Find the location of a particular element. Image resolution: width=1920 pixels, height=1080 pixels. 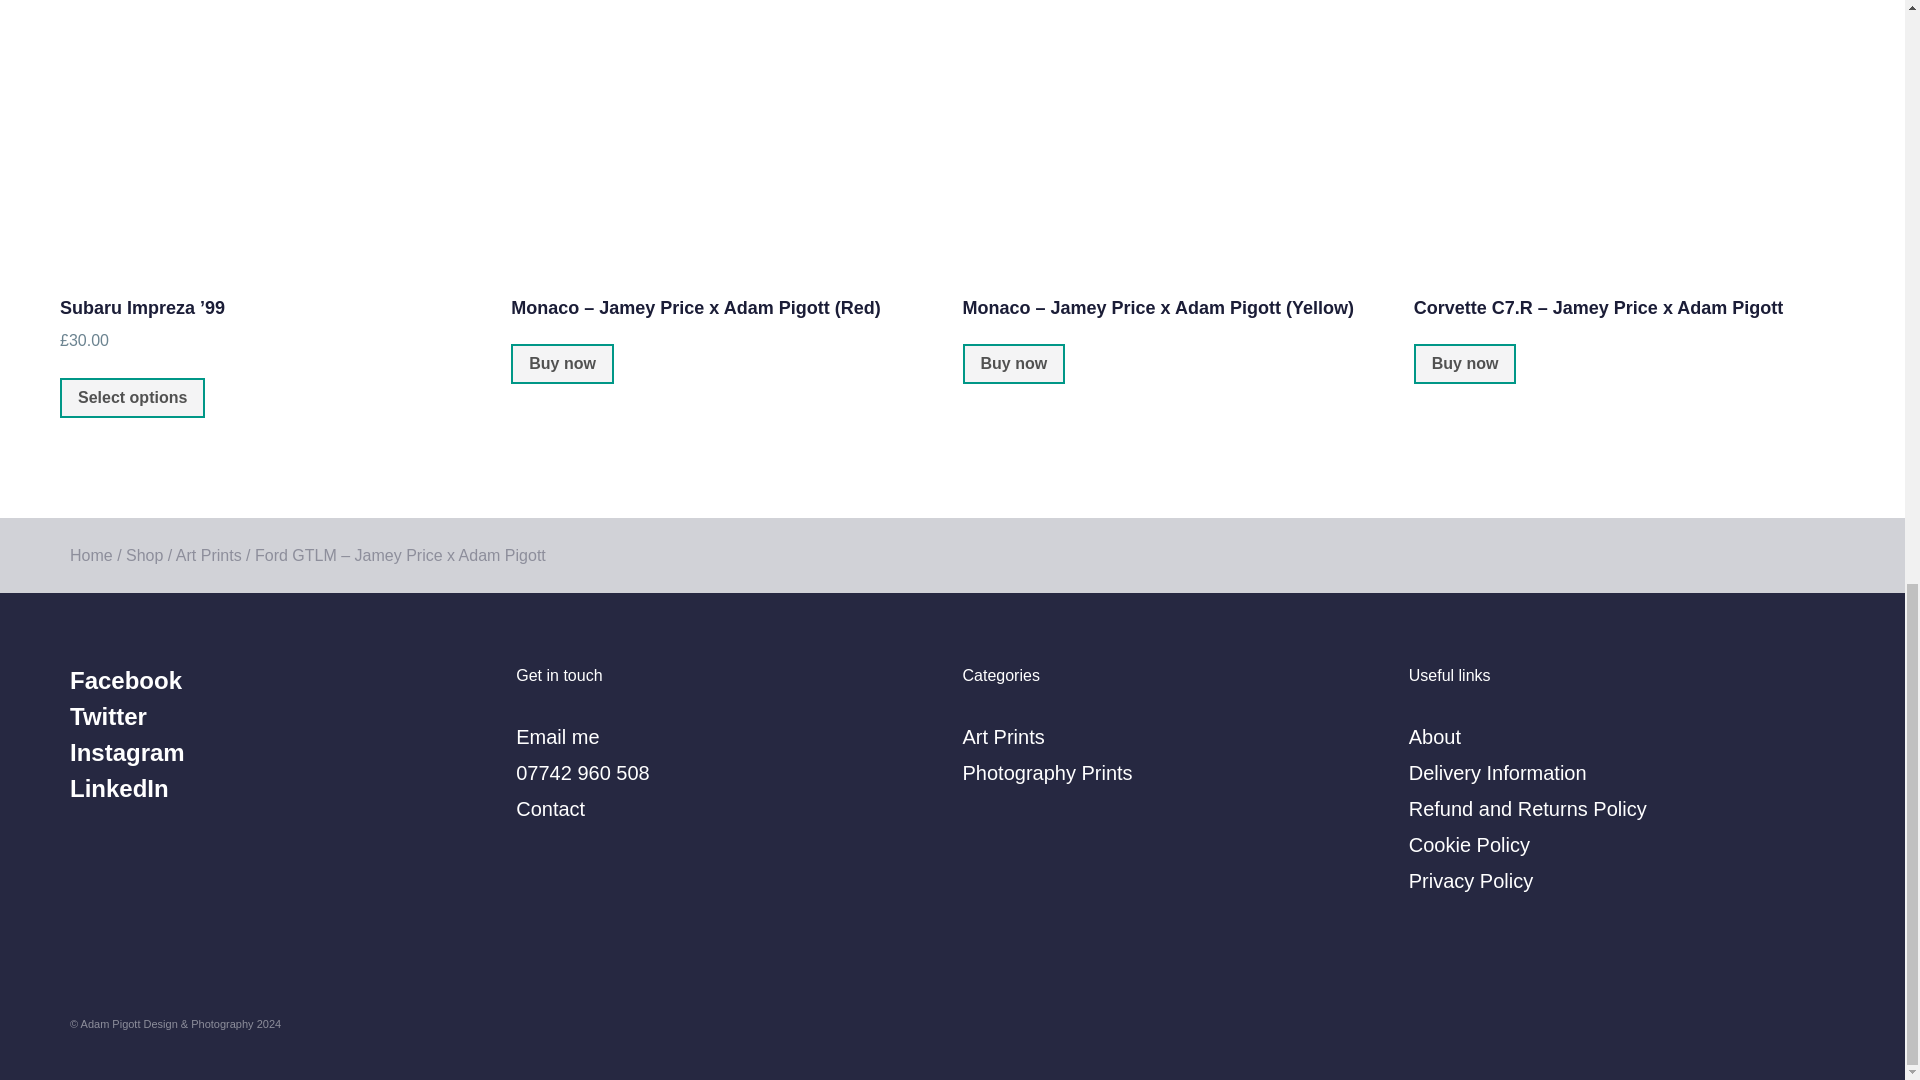

Art Prints is located at coordinates (1174, 736).